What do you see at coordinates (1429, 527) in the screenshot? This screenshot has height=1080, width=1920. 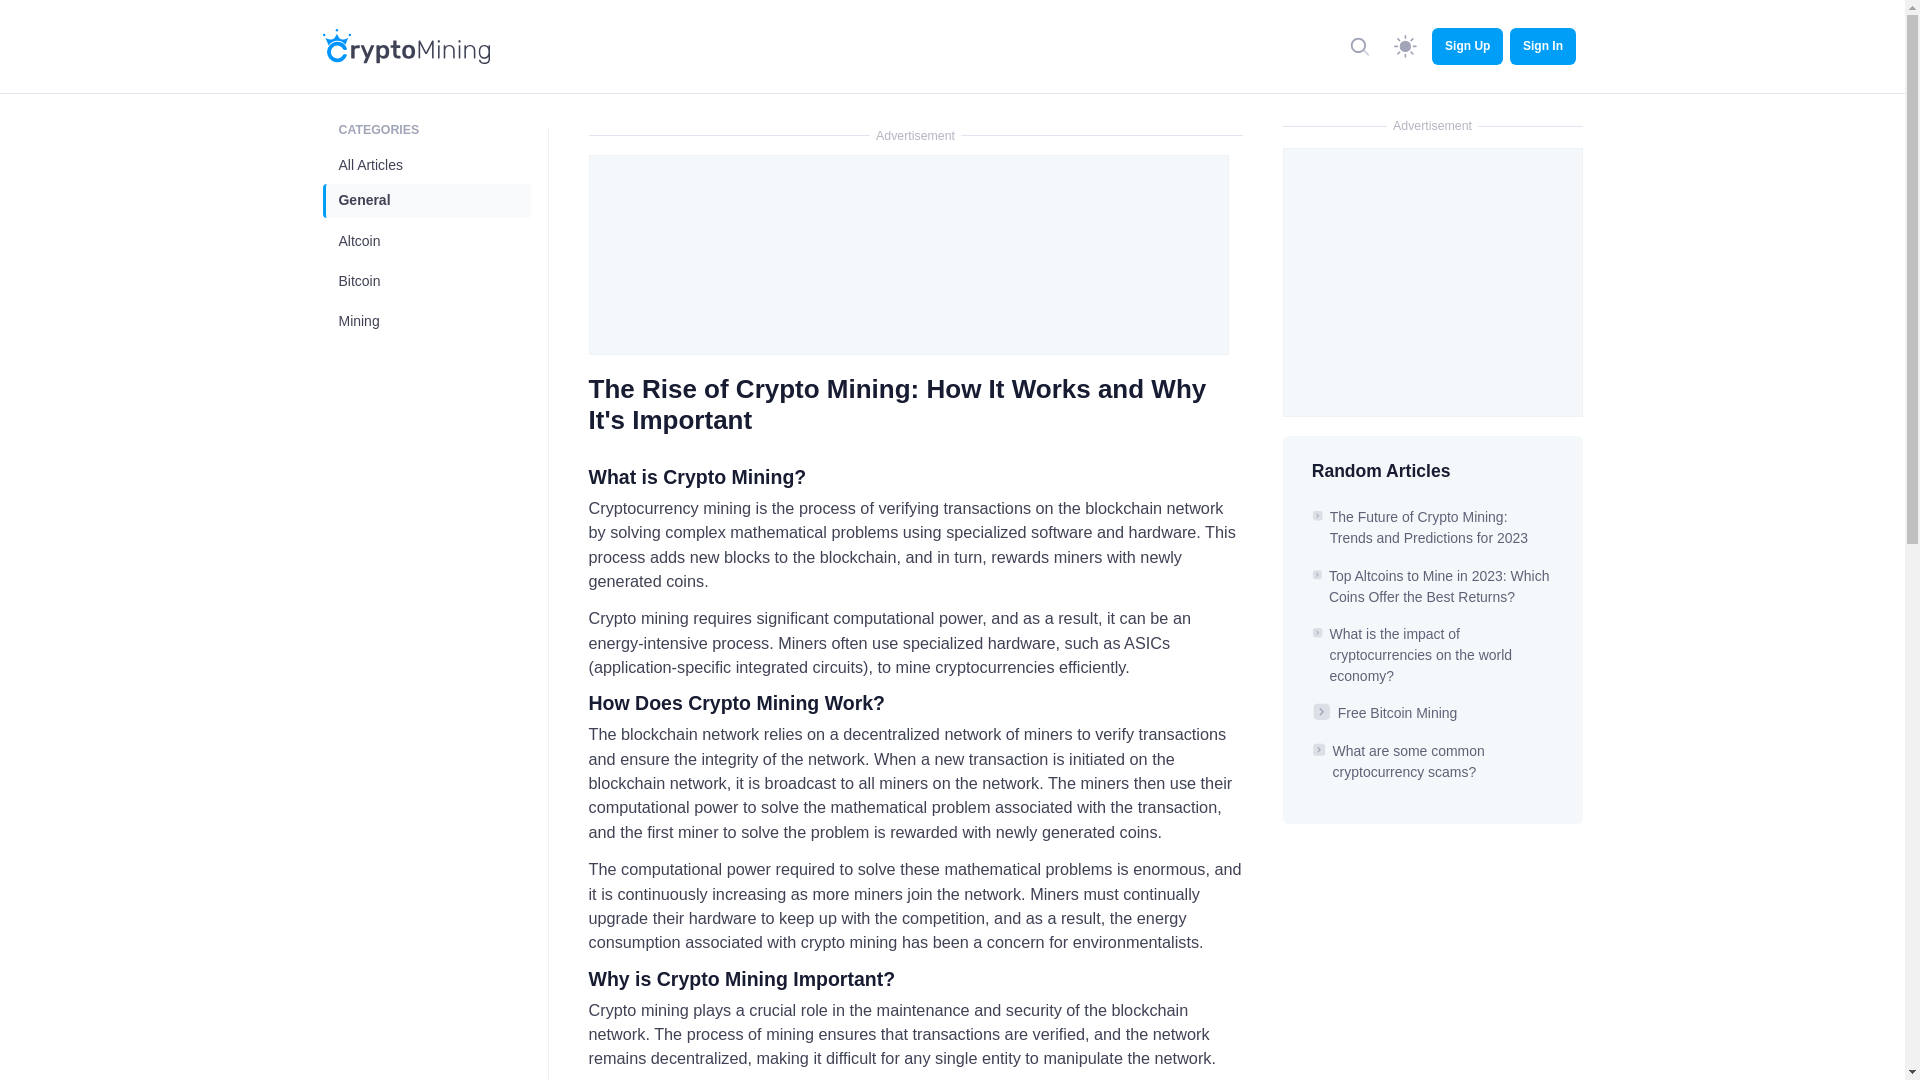 I see `The Future of Crypto Mining: Trends and Predictions for 2023` at bounding box center [1429, 527].